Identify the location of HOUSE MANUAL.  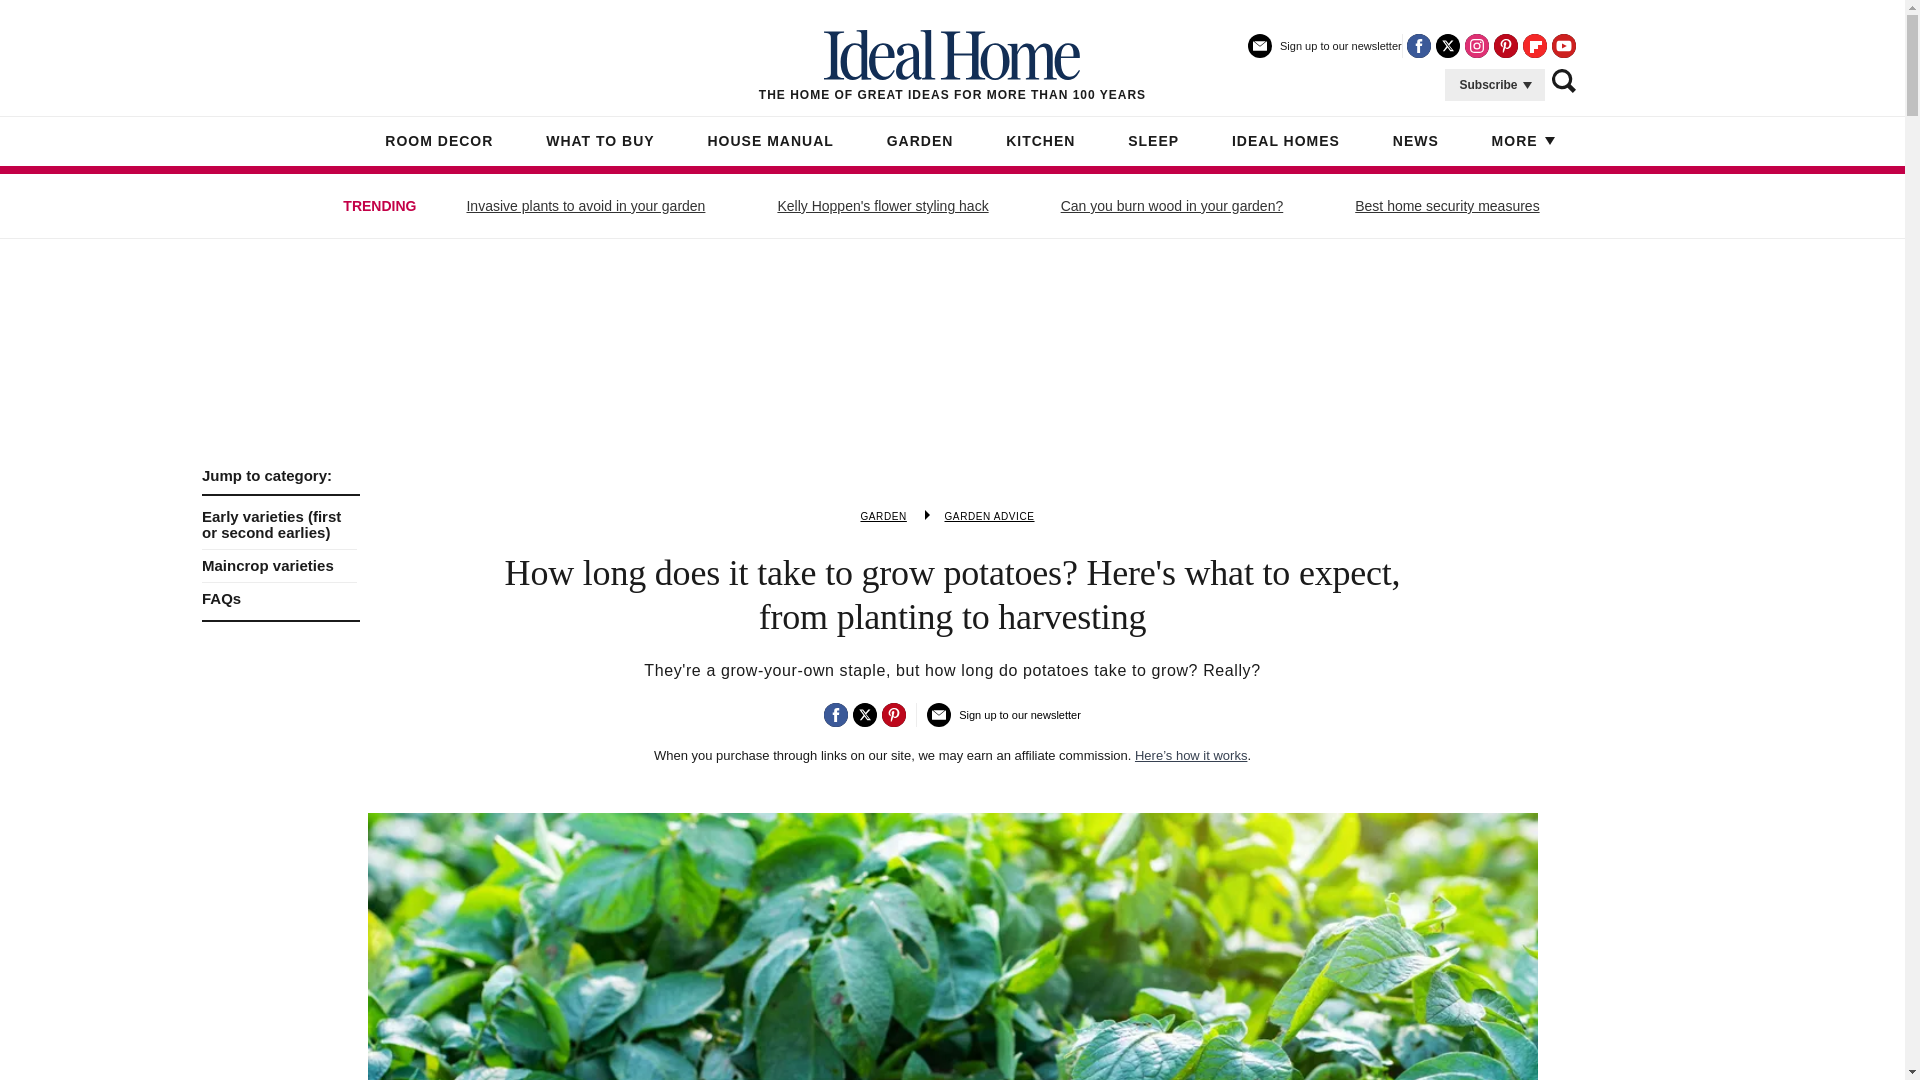
(770, 143).